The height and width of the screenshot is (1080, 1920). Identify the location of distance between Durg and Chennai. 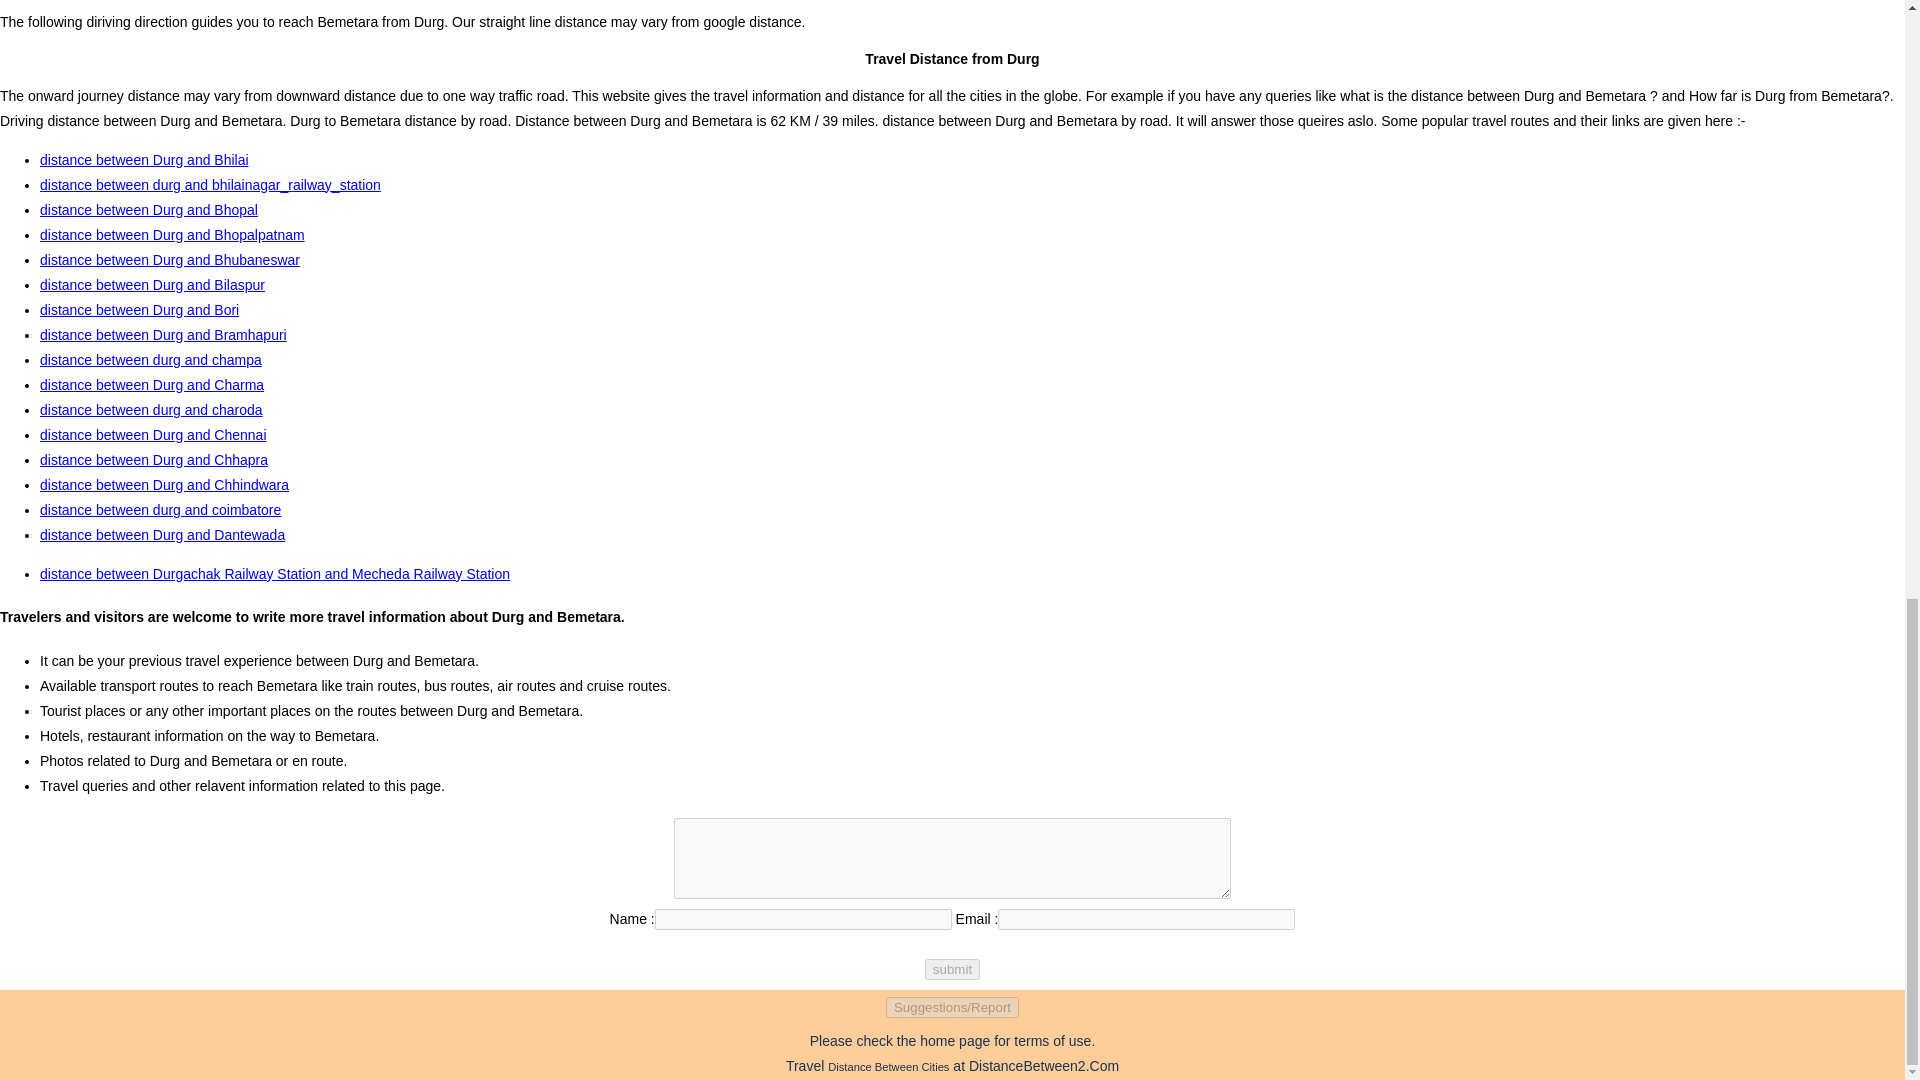
(153, 434).